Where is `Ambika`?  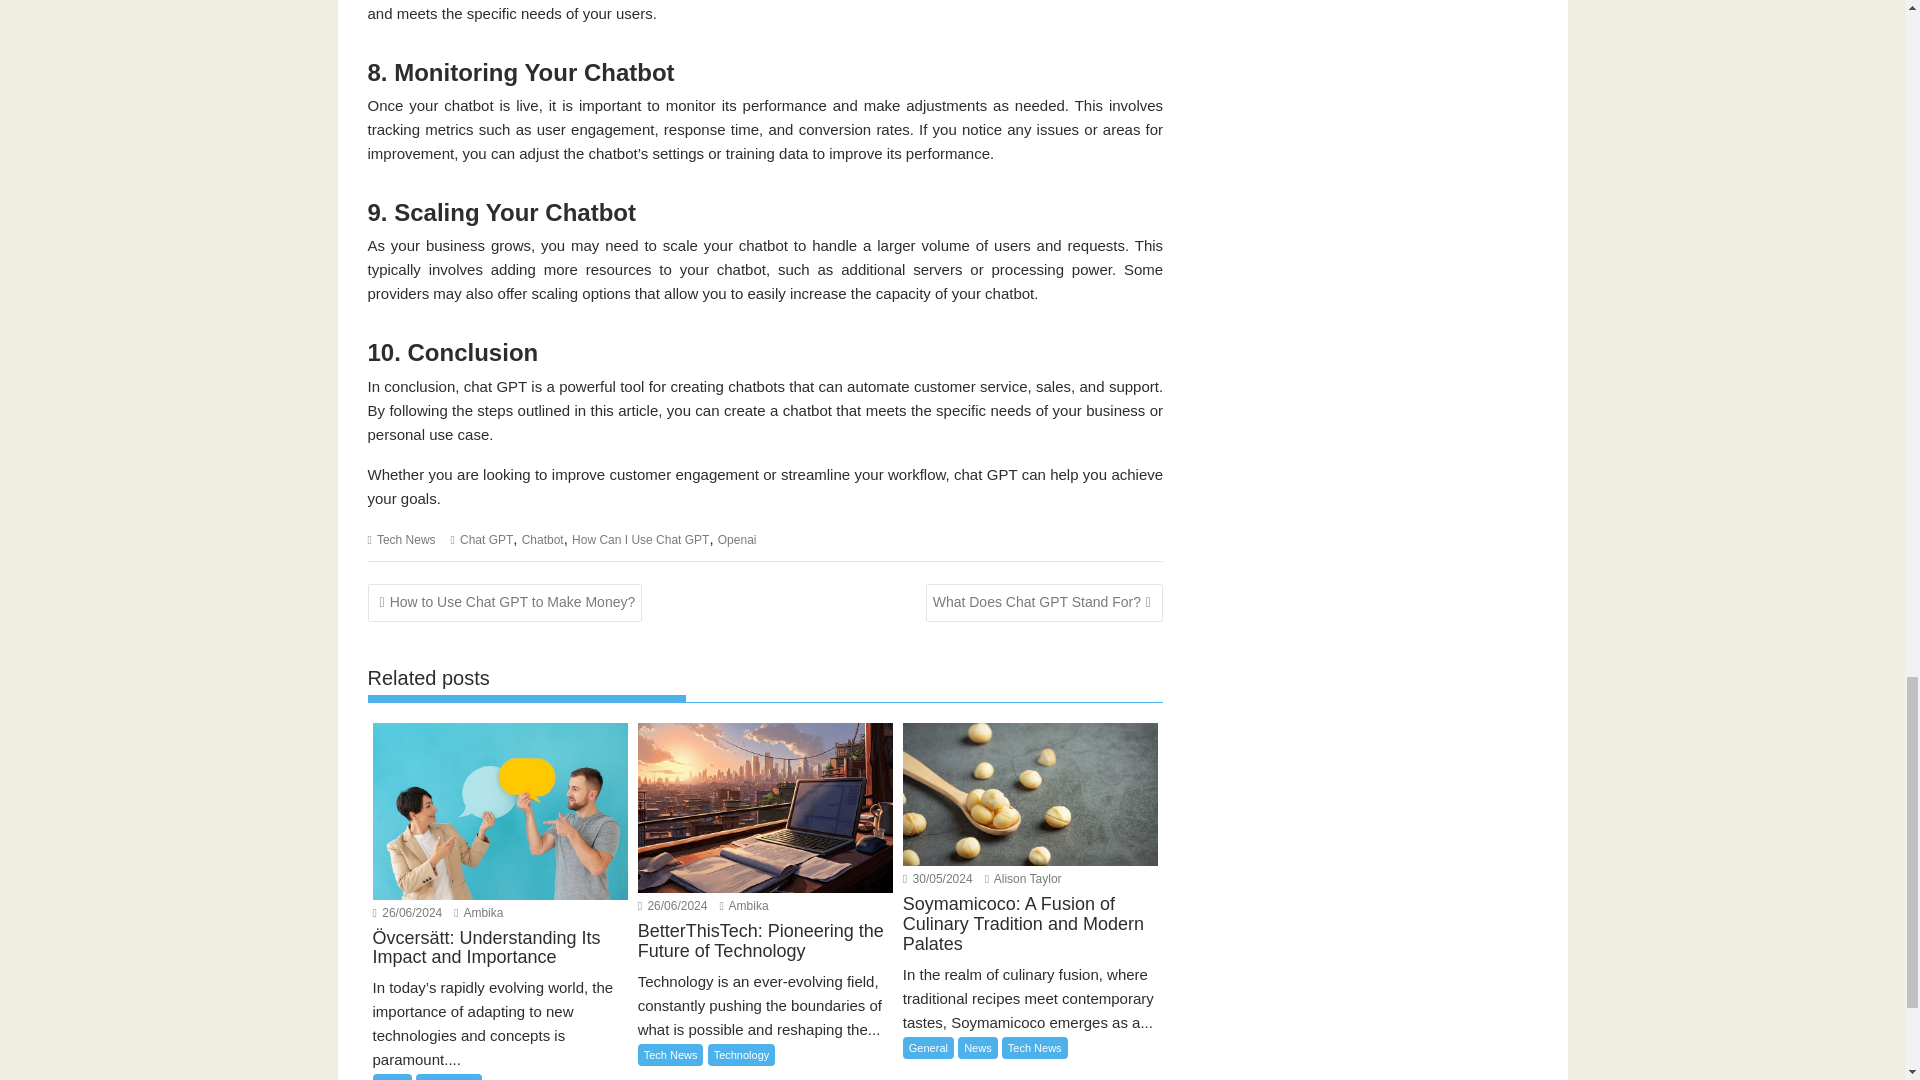
Ambika is located at coordinates (478, 913).